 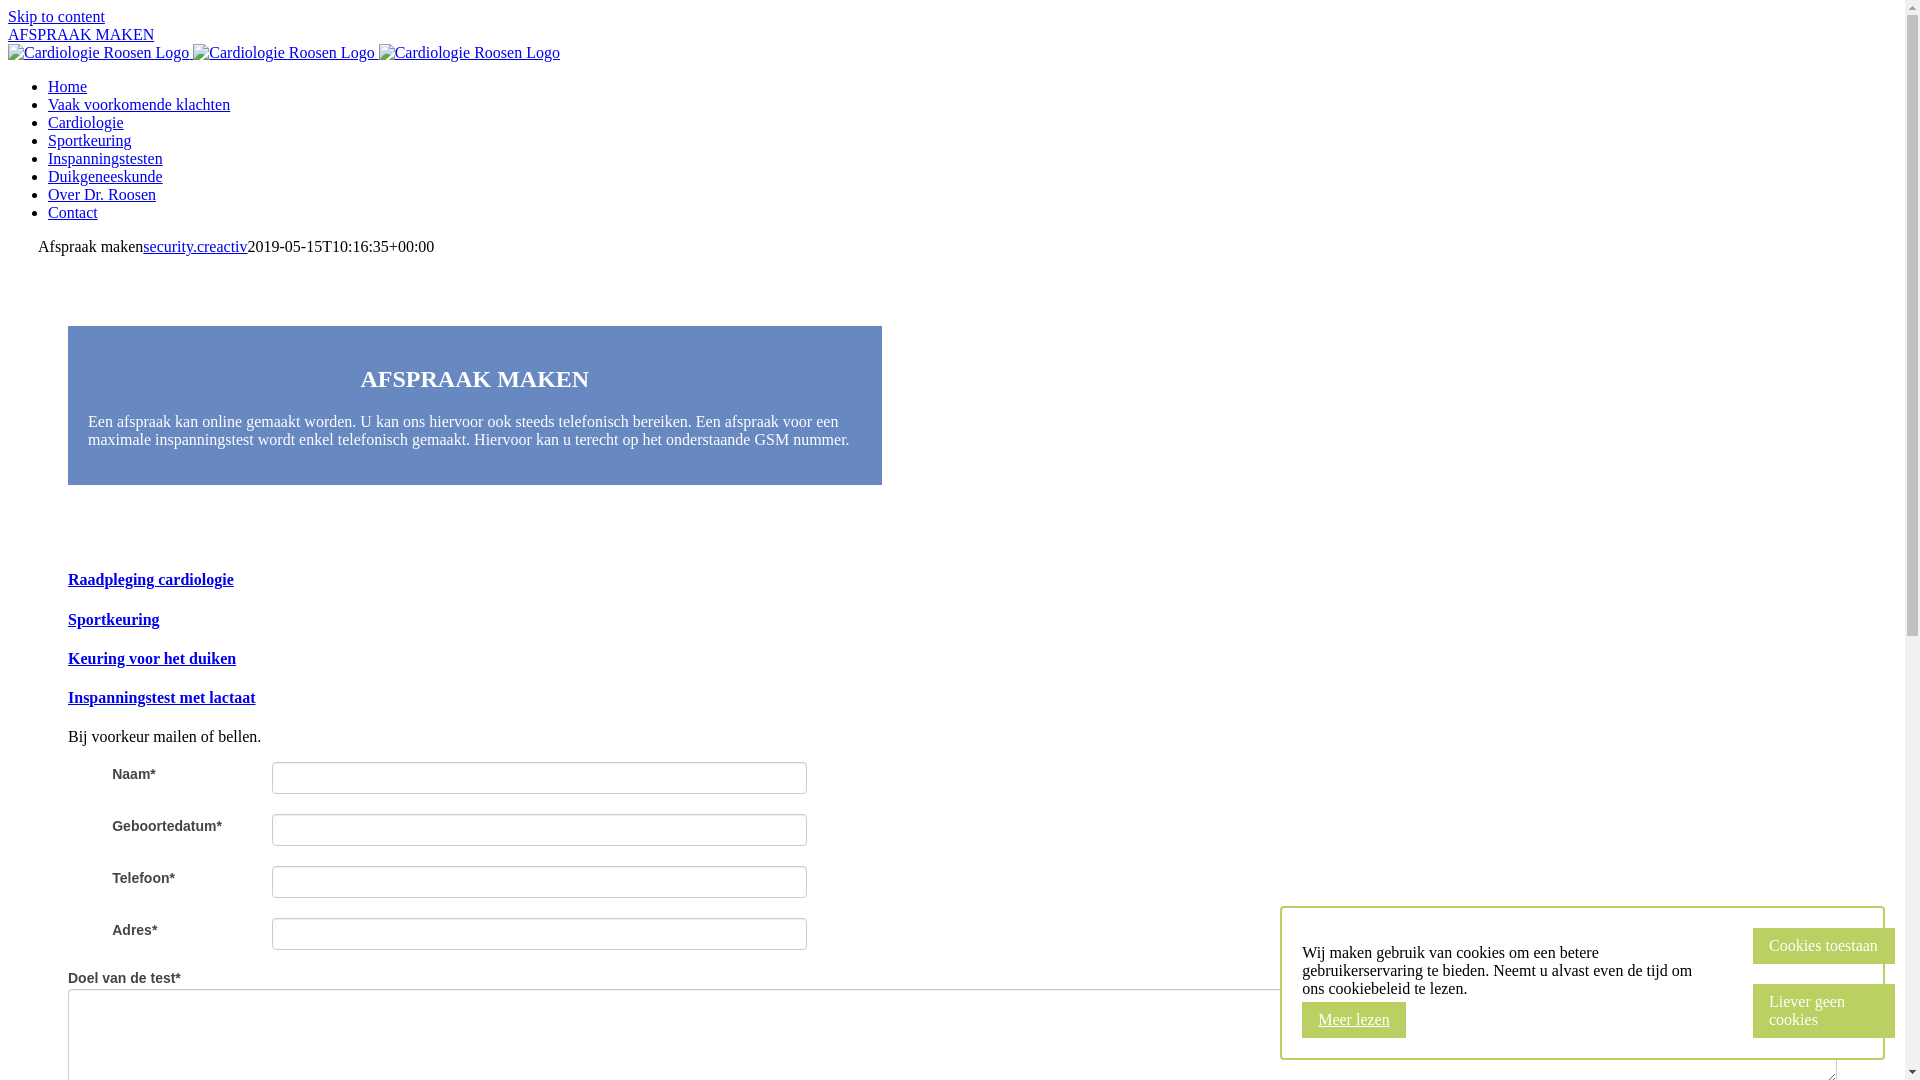 What do you see at coordinates (1354, 1020) in the screenshot?
I see `Meer lezen` at bounding box center [1354, 1020].